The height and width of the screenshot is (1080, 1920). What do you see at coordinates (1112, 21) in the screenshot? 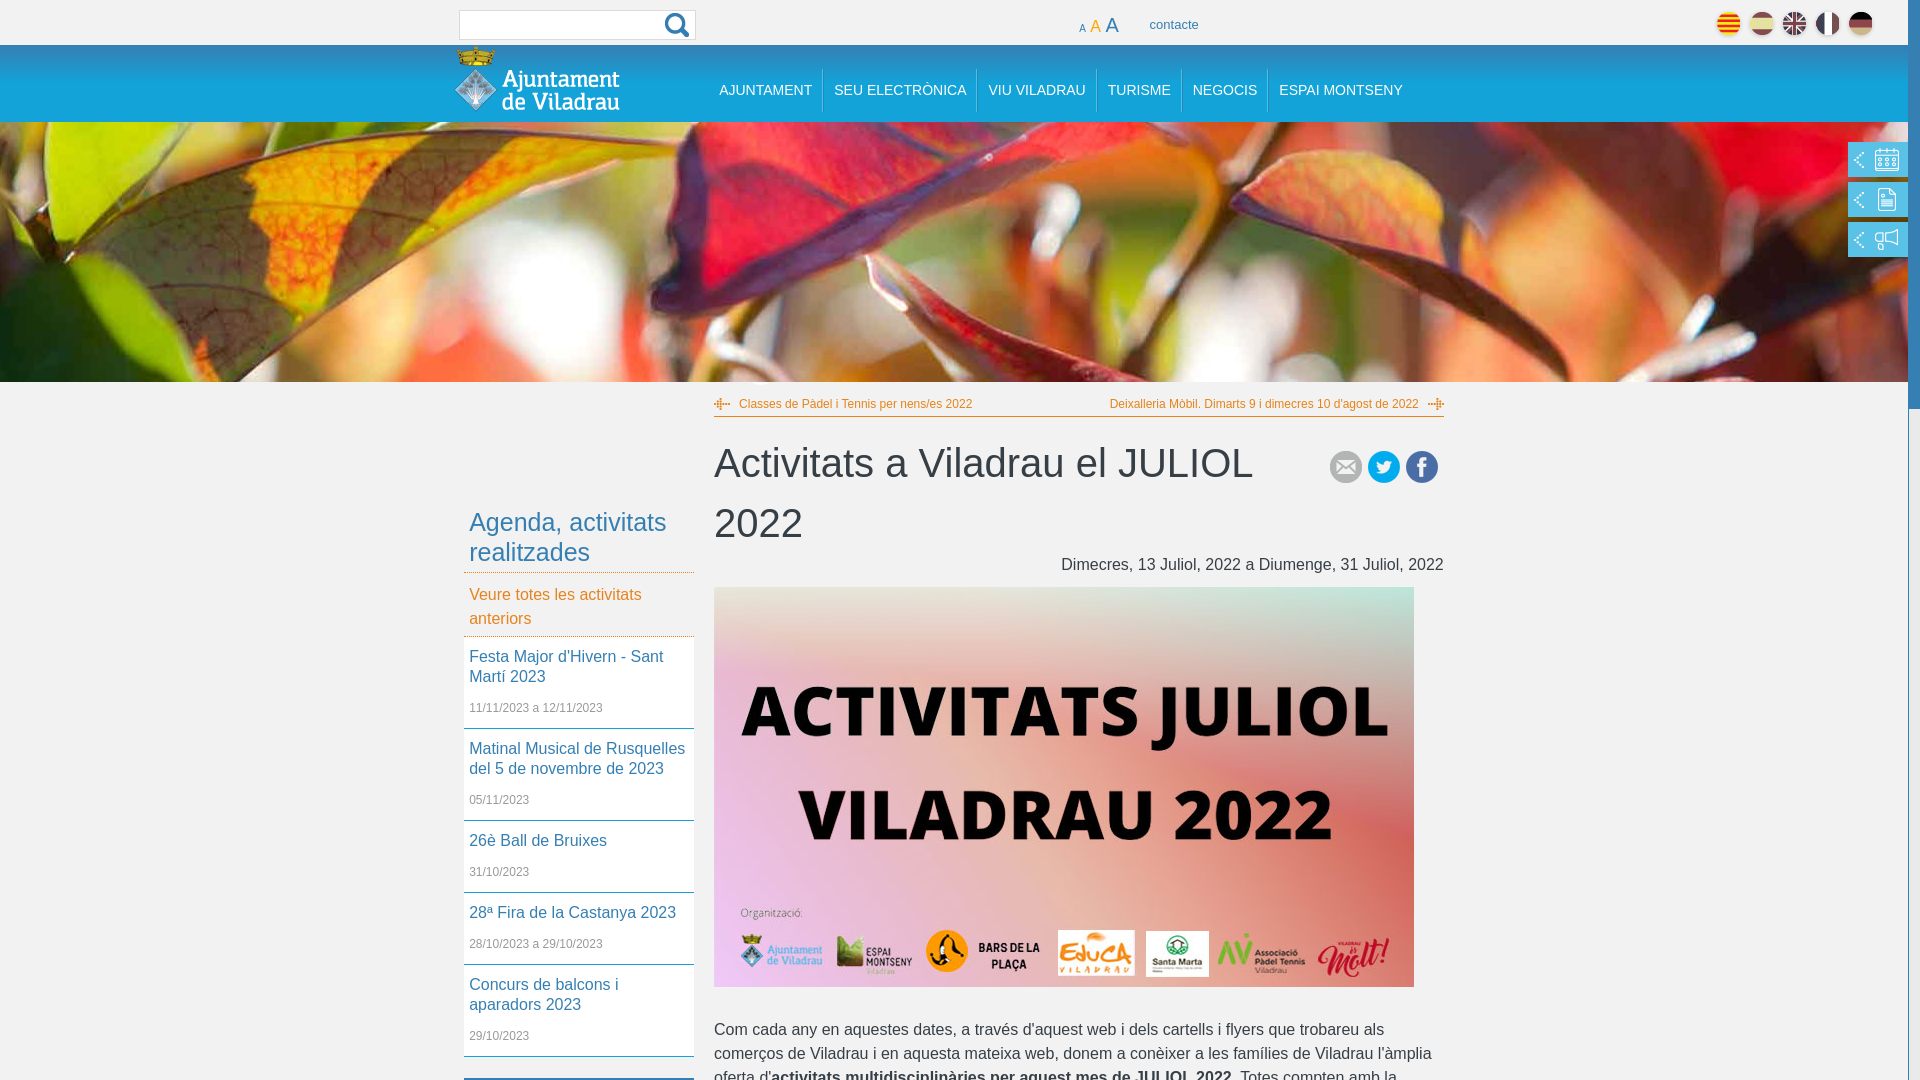
I see `A` at bounding box center [1112, 21].